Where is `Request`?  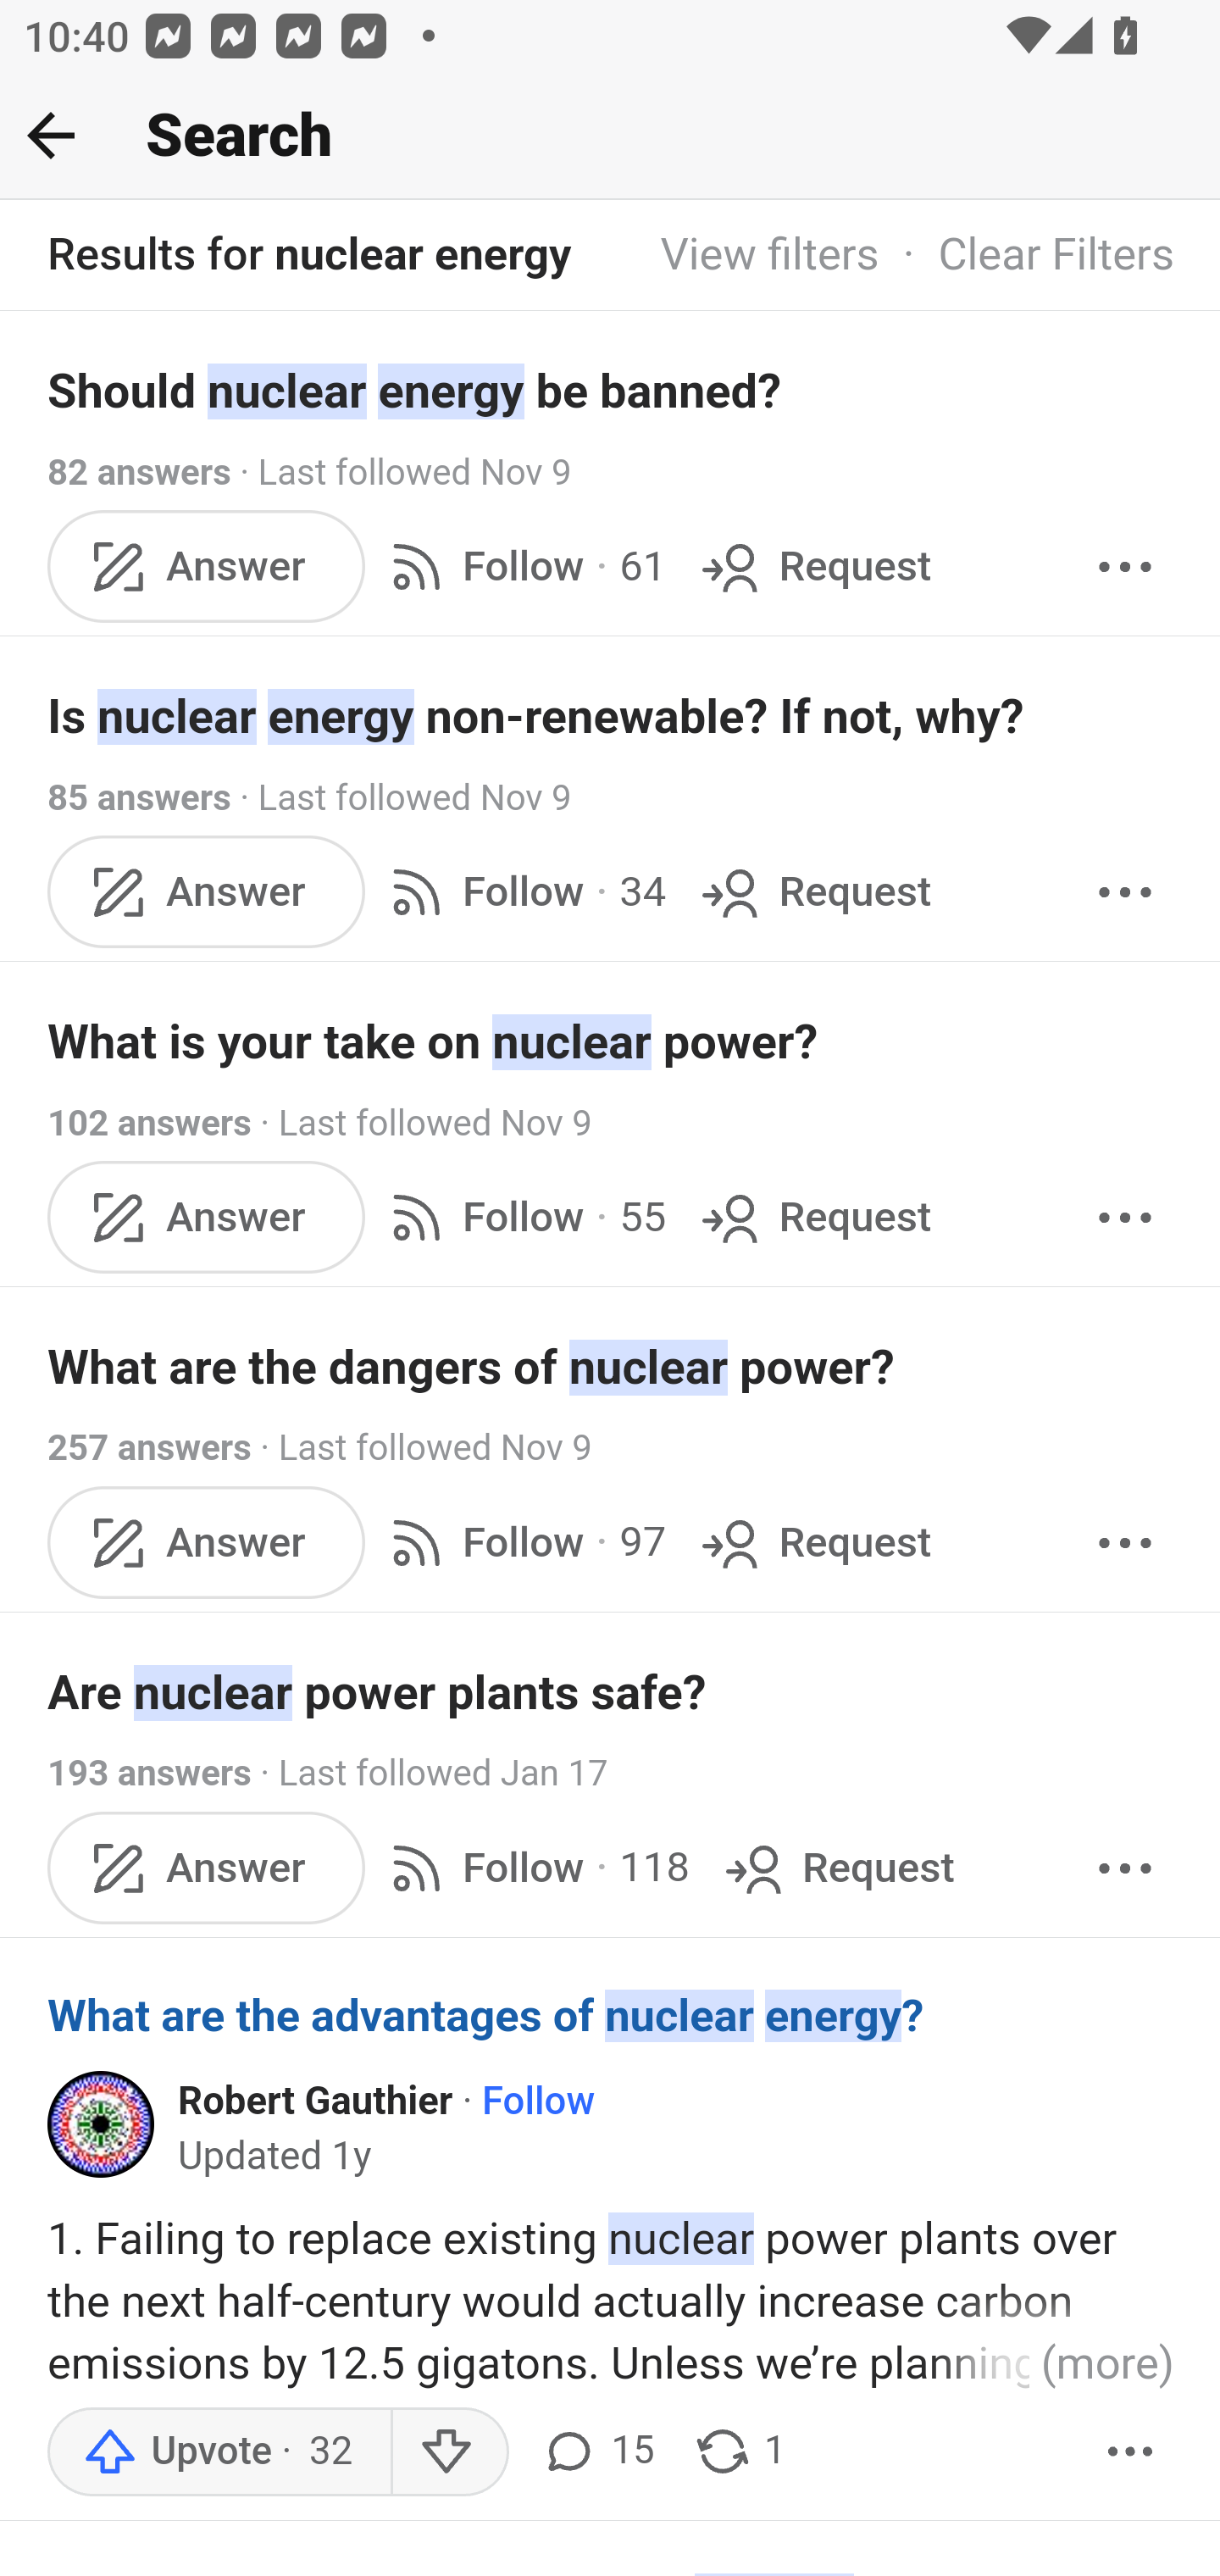
Request is located at coordinates (837, 1868).